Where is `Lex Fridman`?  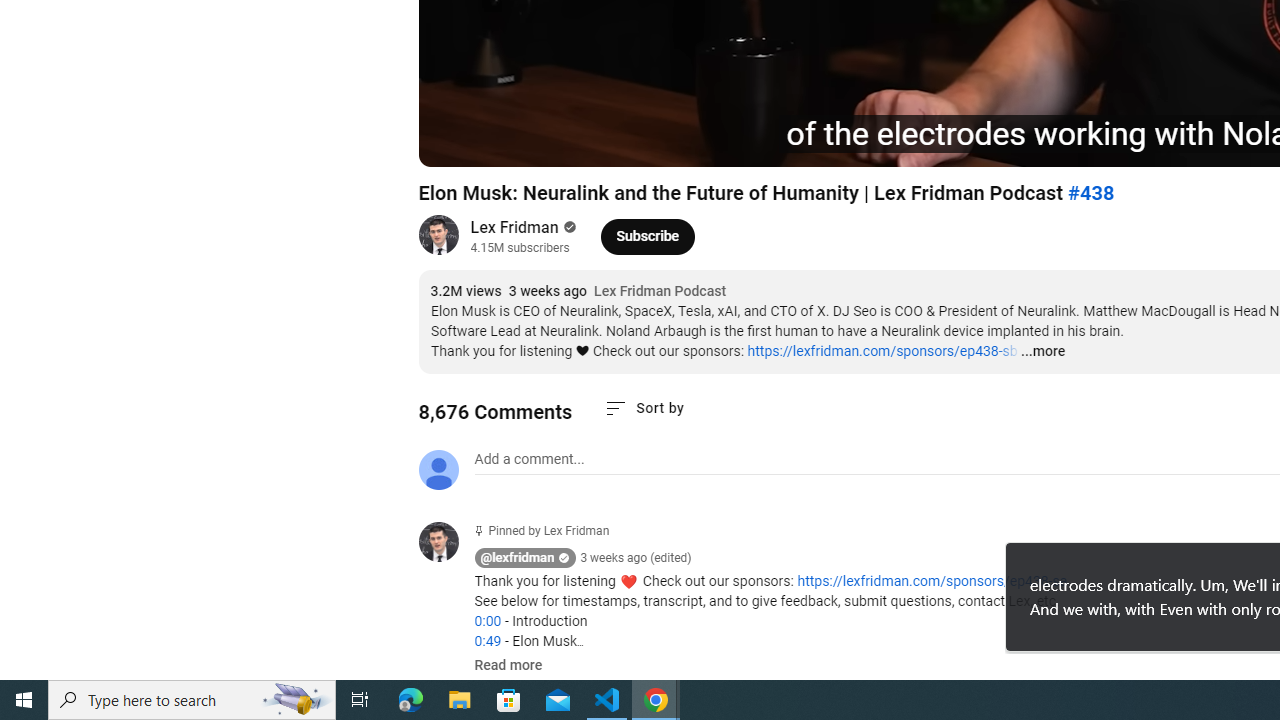 Lex Fridman is located at coordinates (514, 228).